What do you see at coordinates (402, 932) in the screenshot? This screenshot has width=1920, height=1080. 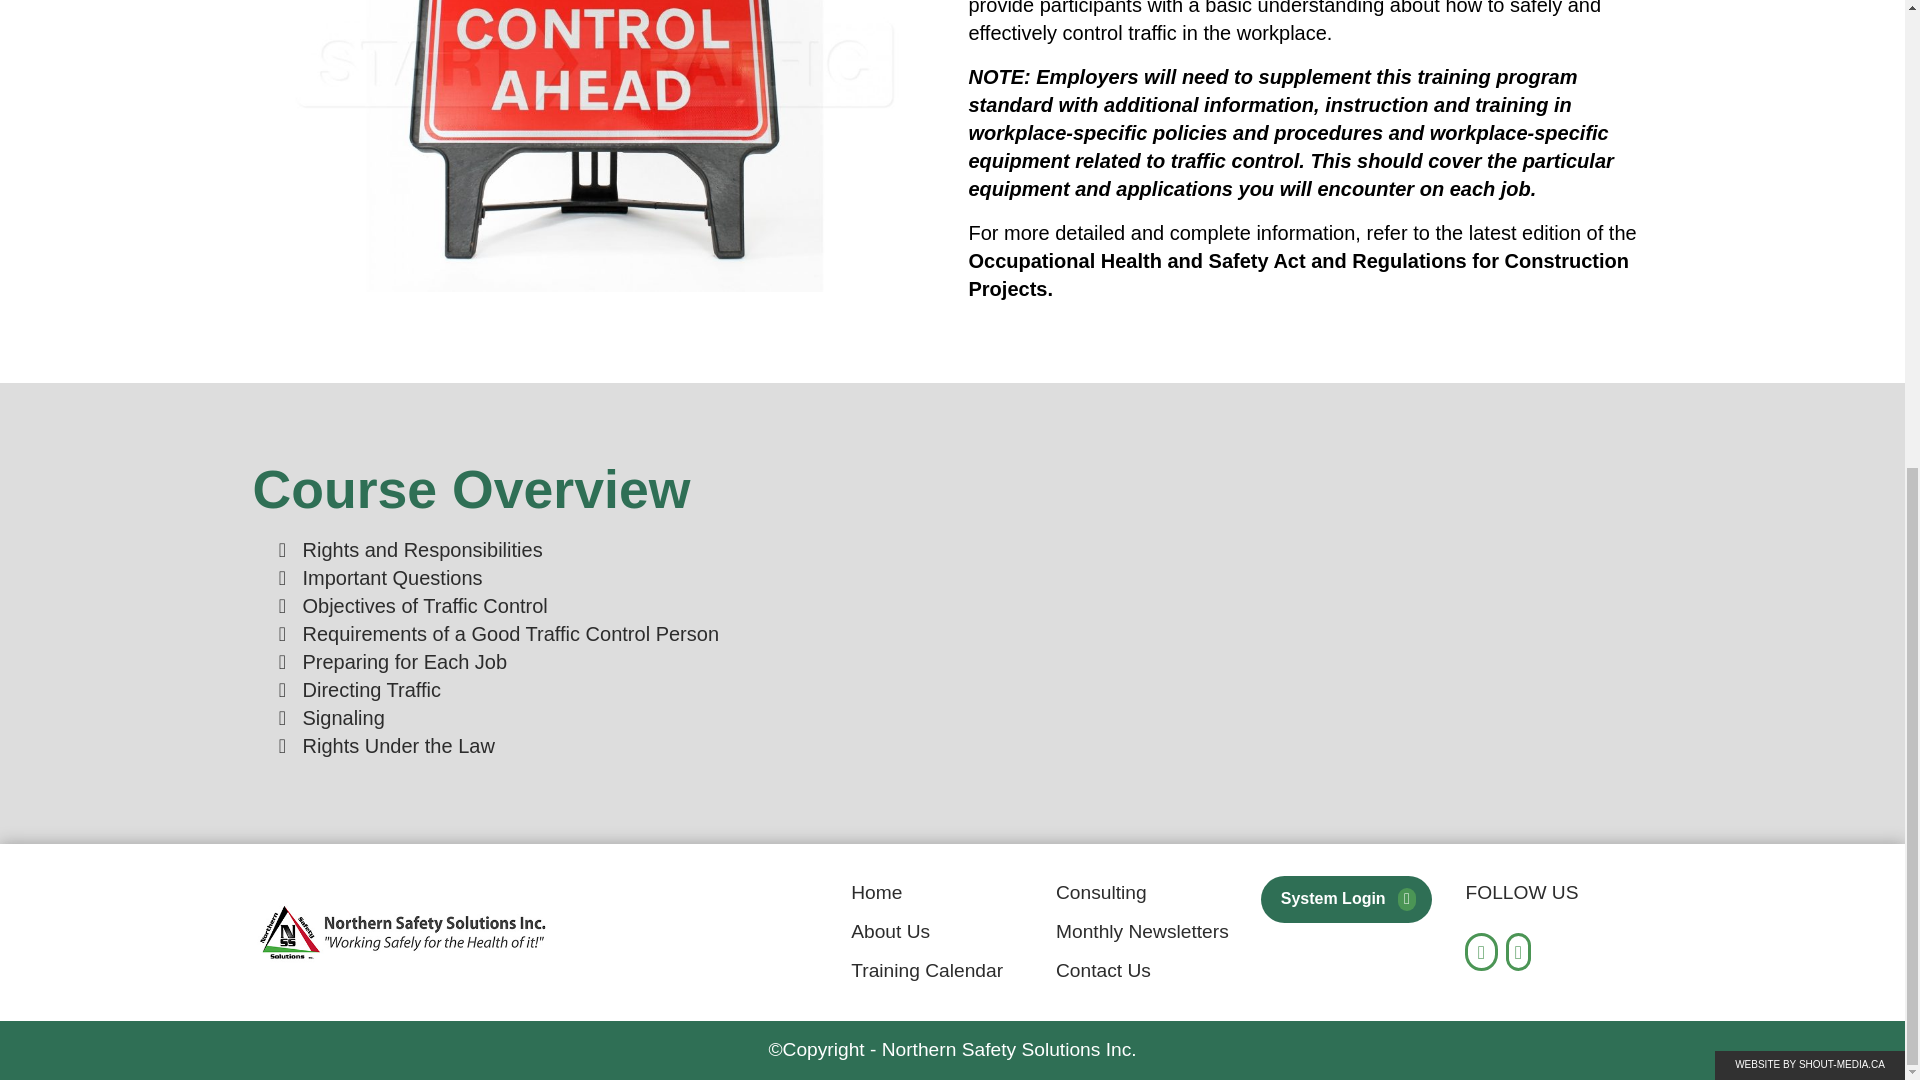 I see `Northern Safety Solutions Inc.` at bounding box center [402, 932].